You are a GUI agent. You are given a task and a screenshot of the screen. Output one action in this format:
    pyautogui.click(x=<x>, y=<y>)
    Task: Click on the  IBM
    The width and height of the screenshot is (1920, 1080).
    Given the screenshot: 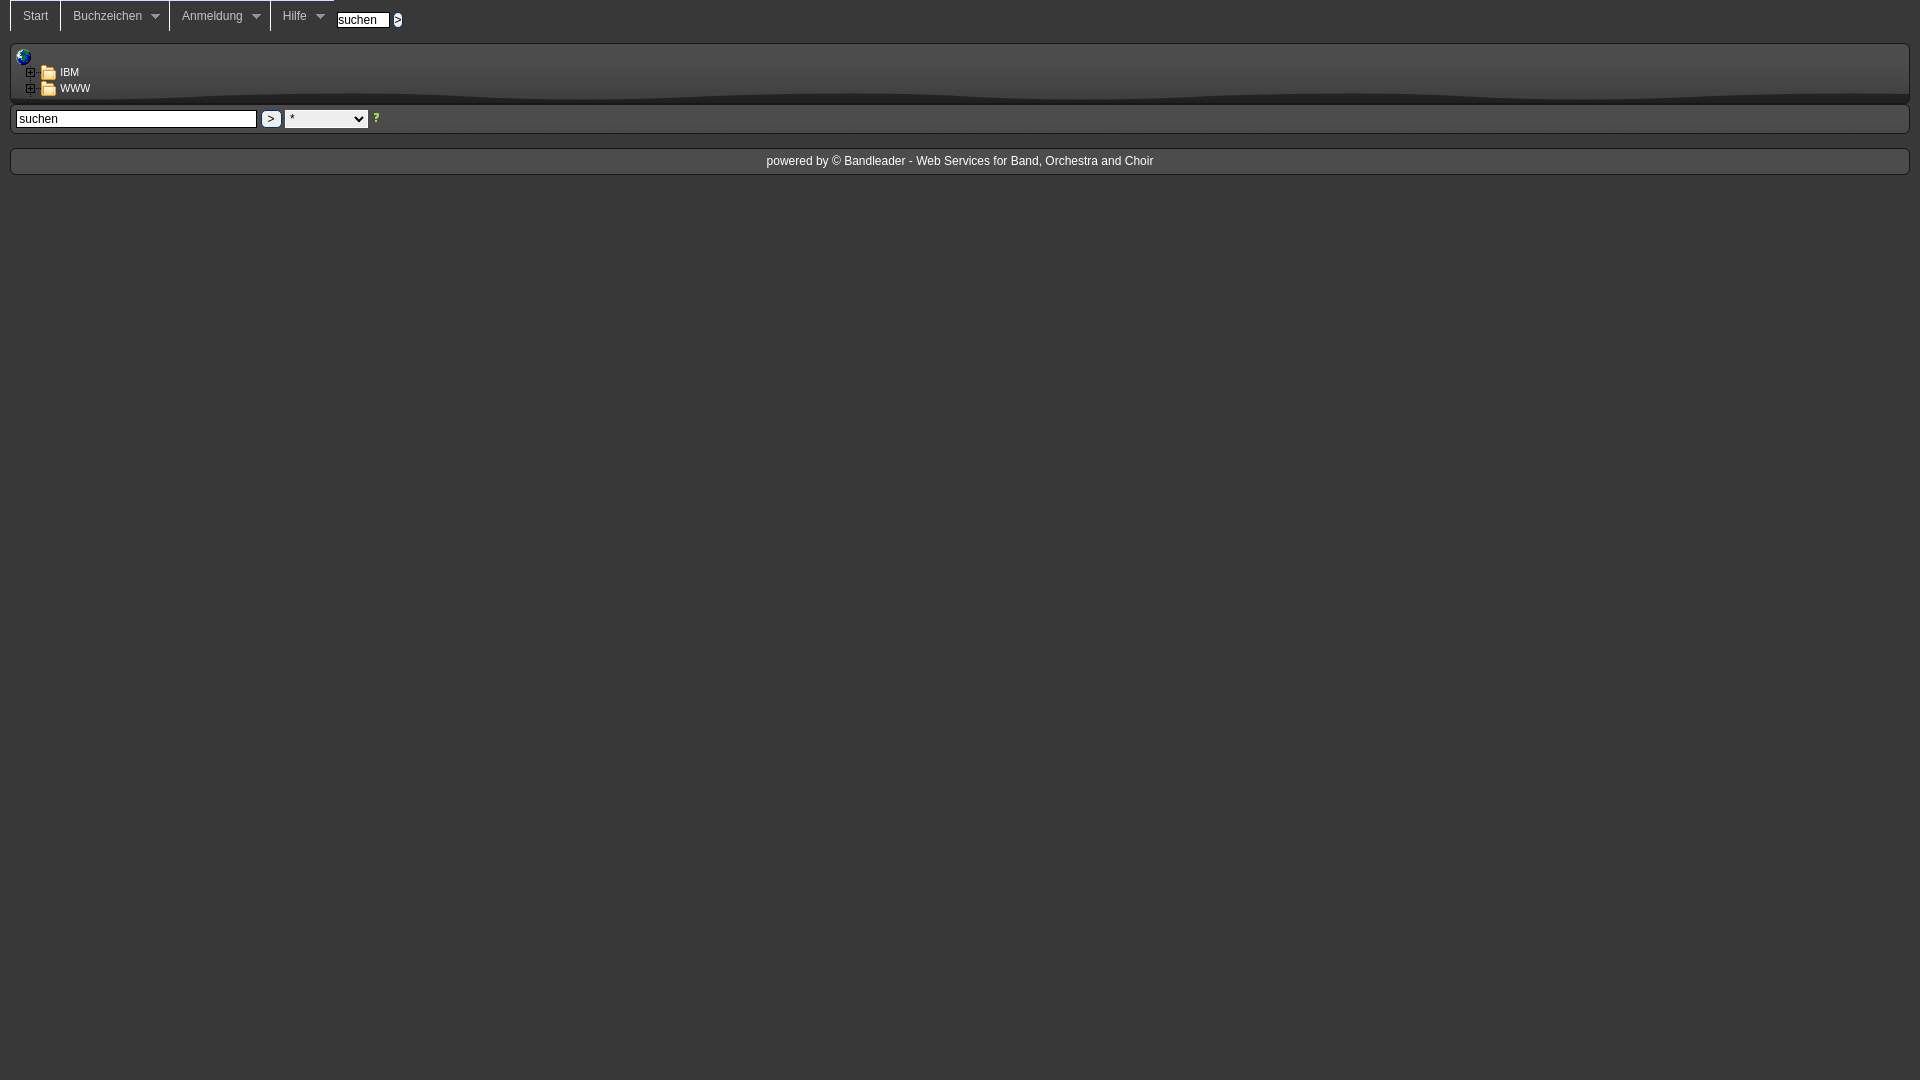 What is the action you would take?
    pyautogui.click(x=50, y=72)
    